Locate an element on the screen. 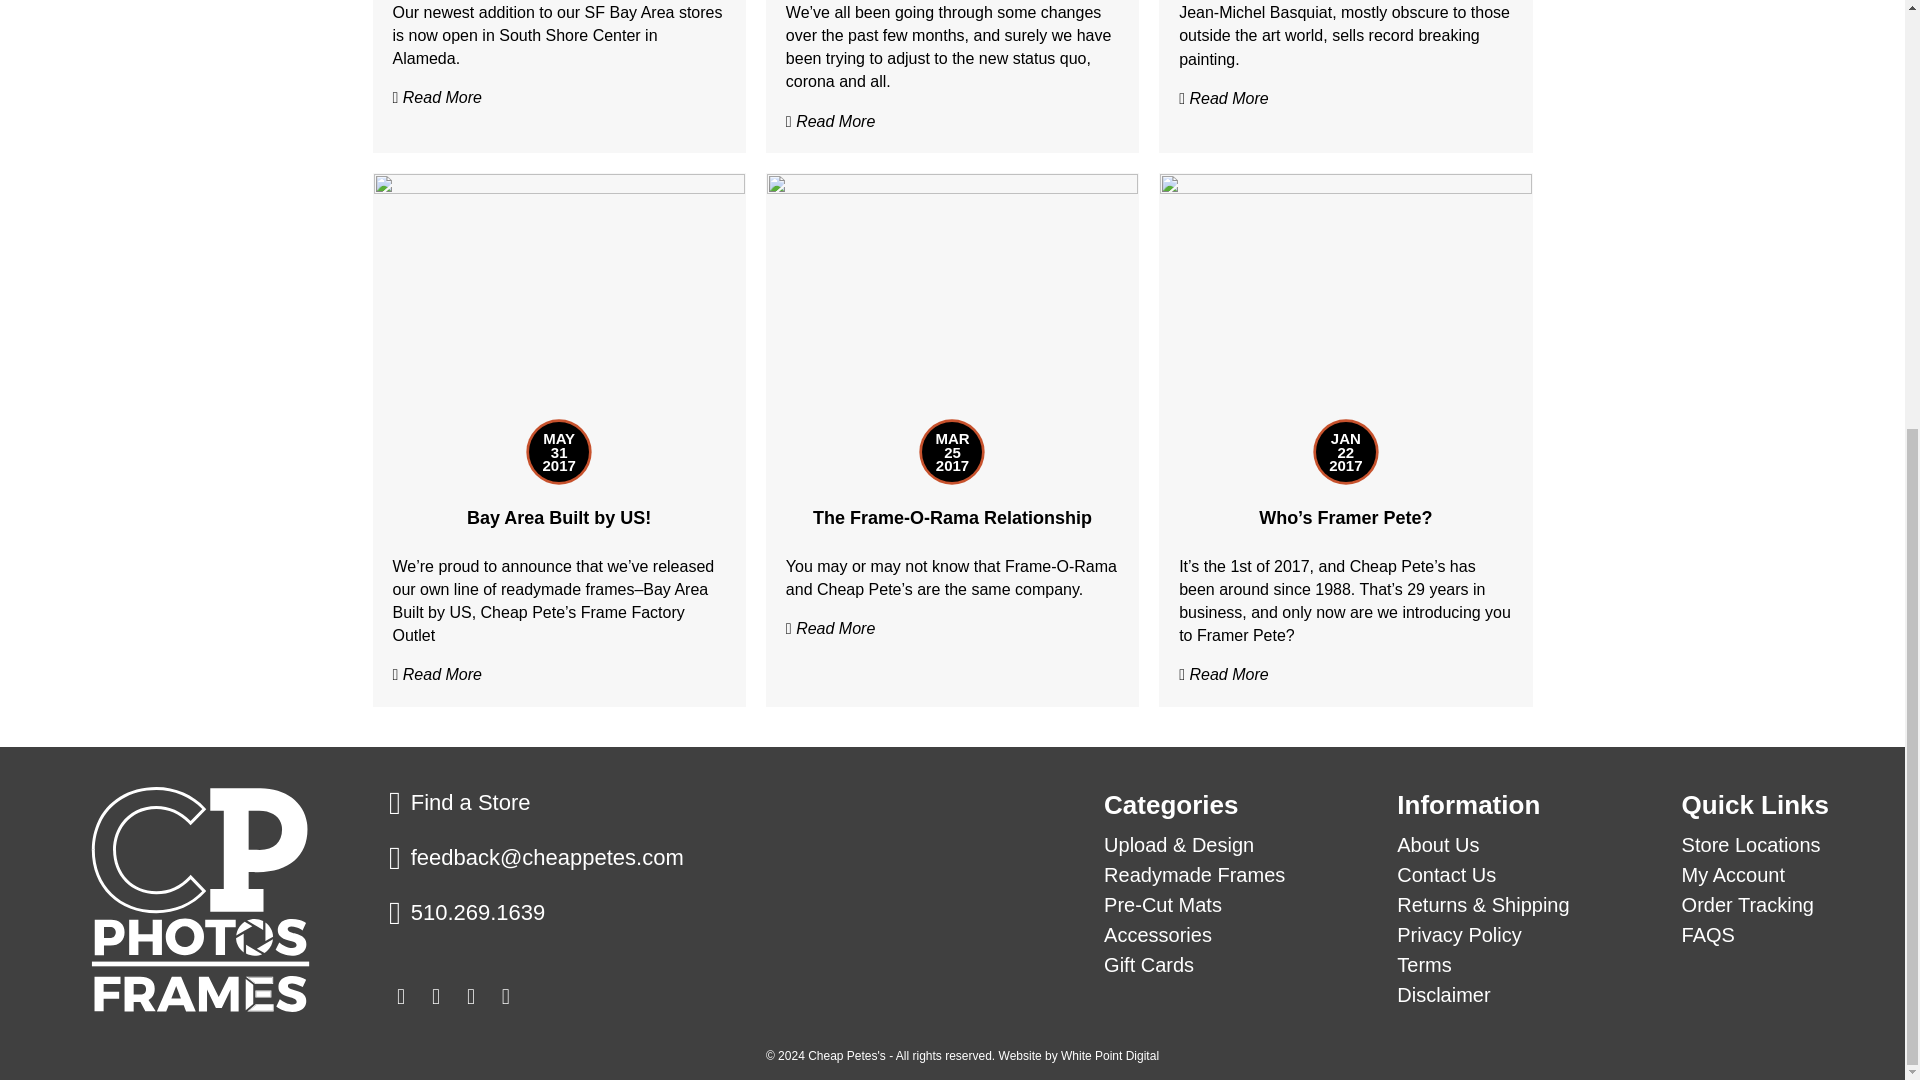 This screenshot has width=1920, height=1080. Bay Area Built by US! is located at coordinates (559, 311).